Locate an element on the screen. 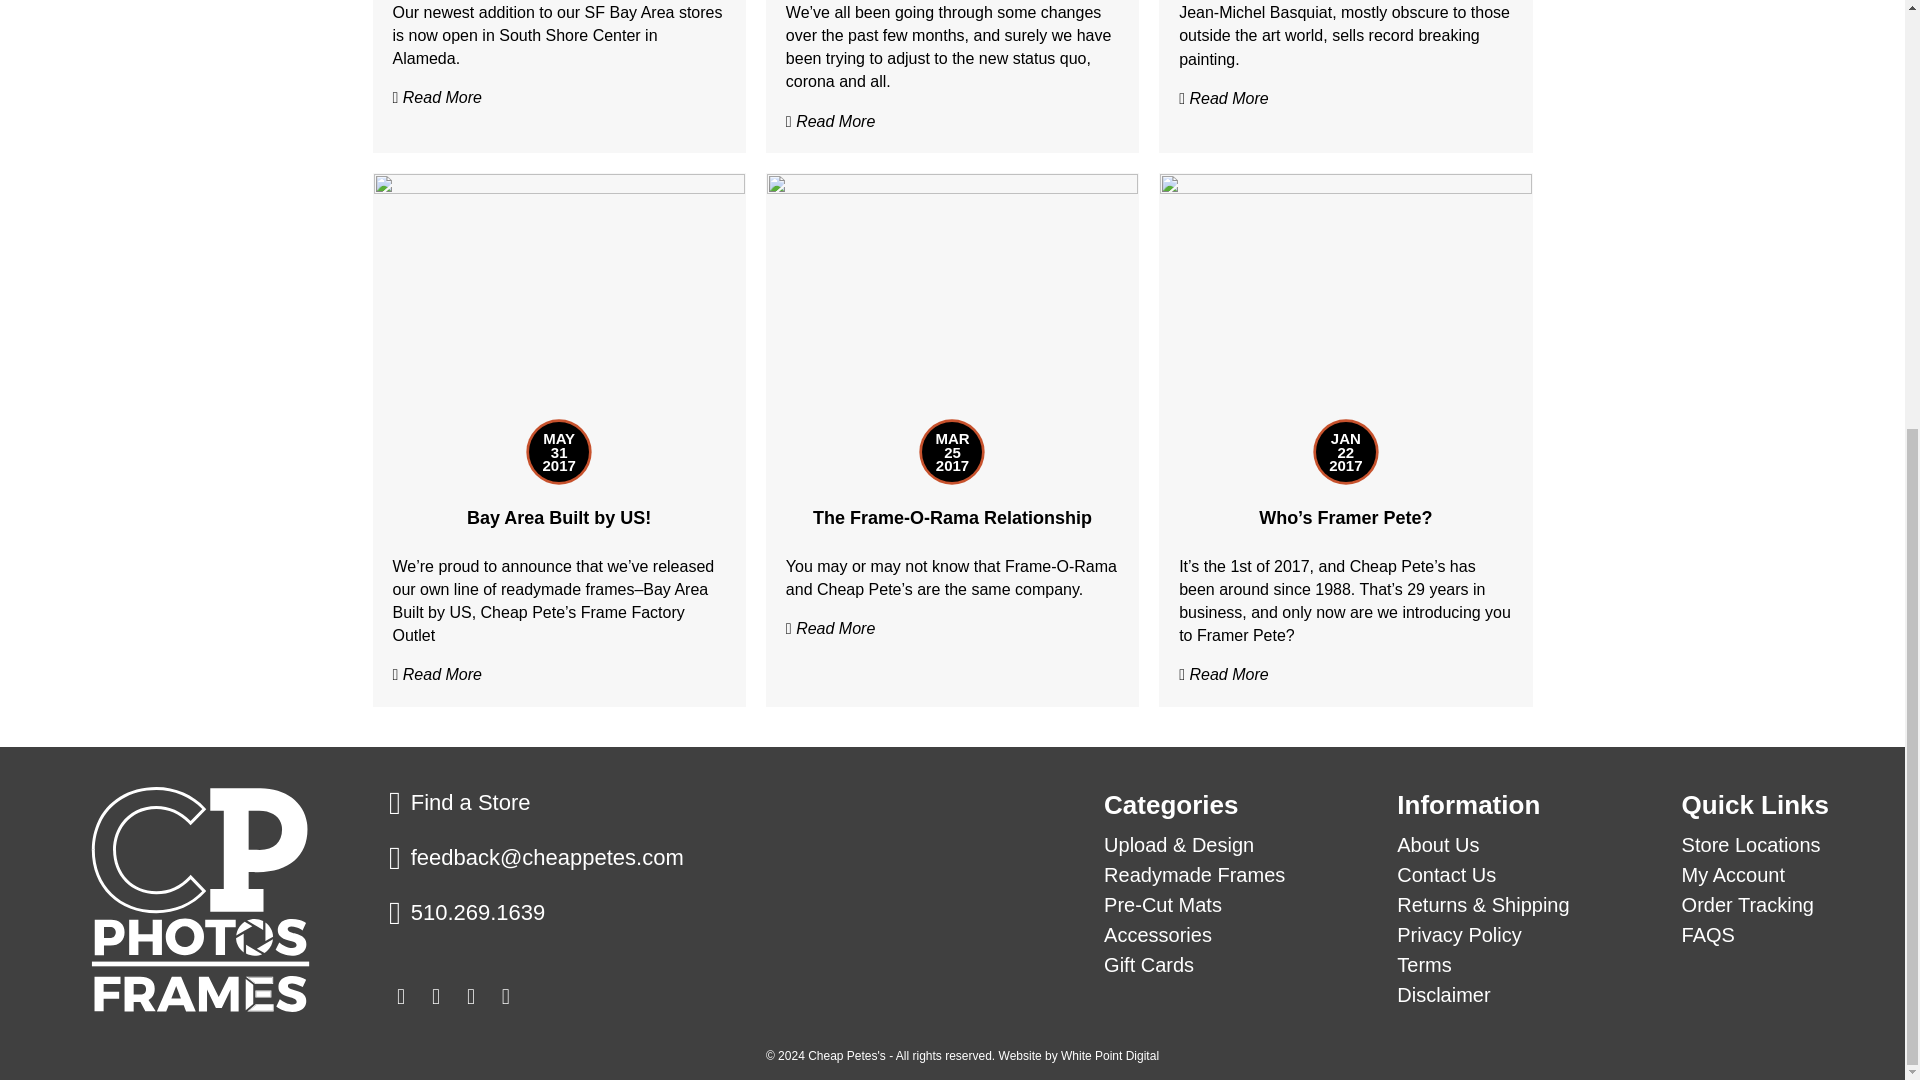 This screenshot has width=1920, height=1080. Bay Area Built by US! is located at coordinates (559, 311).